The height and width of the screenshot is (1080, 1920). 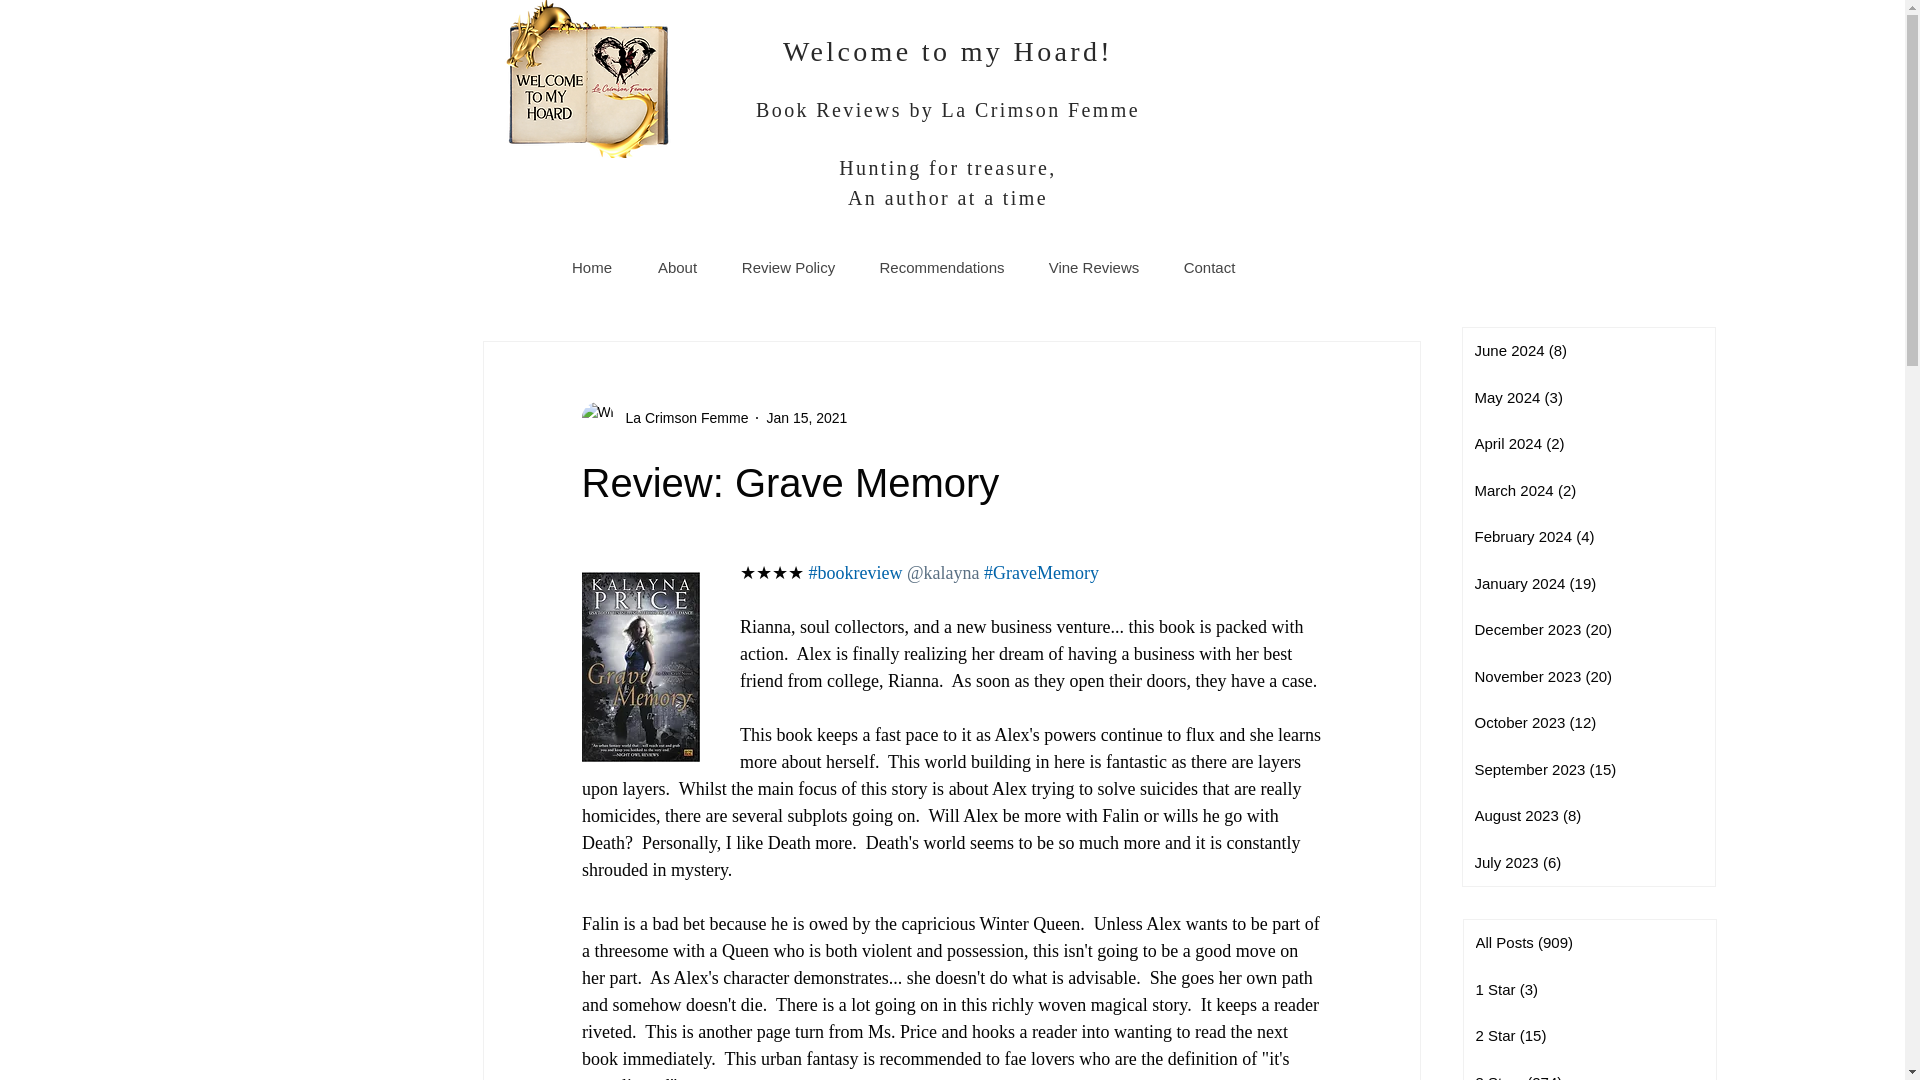 I want to click on Vine Reviews, so click(x=1092, y=268).